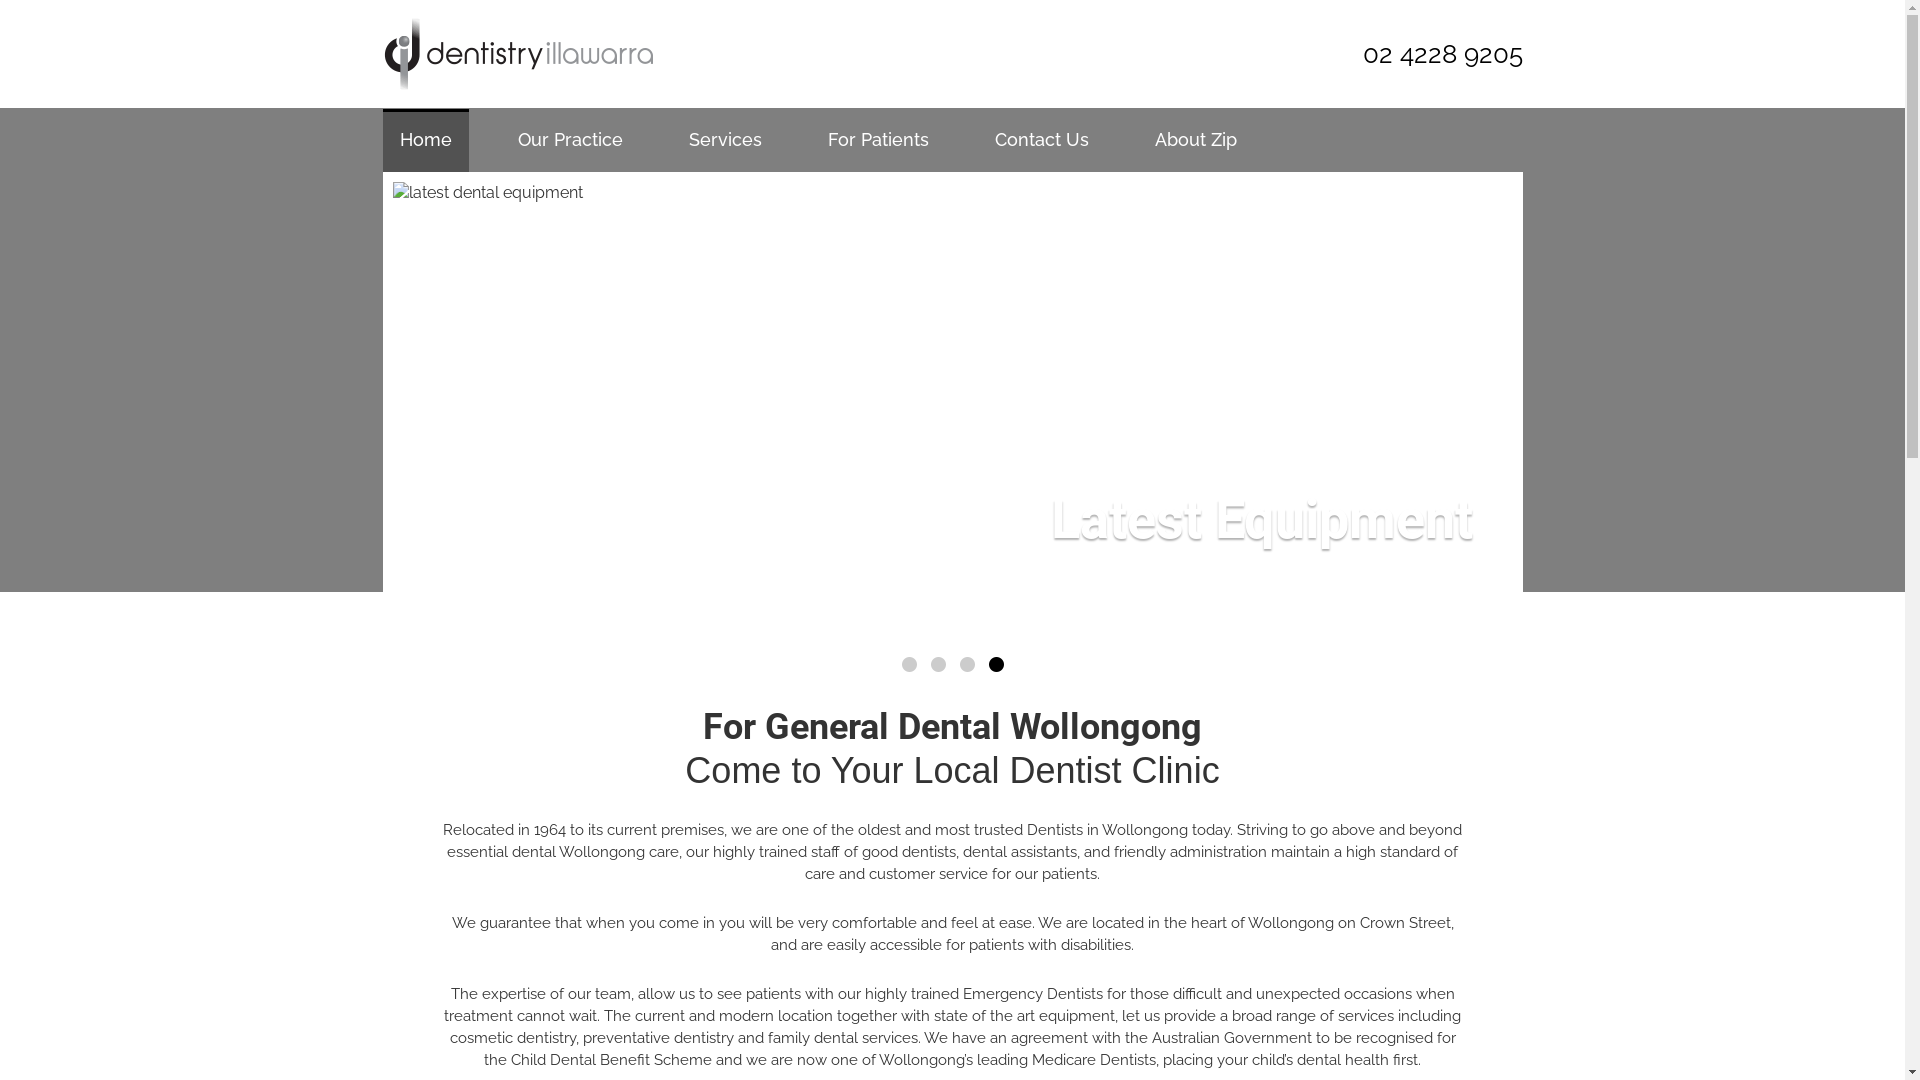 This screenshot has width=1920, height=1080. I want to click on Our Practice, so click(570, 140).